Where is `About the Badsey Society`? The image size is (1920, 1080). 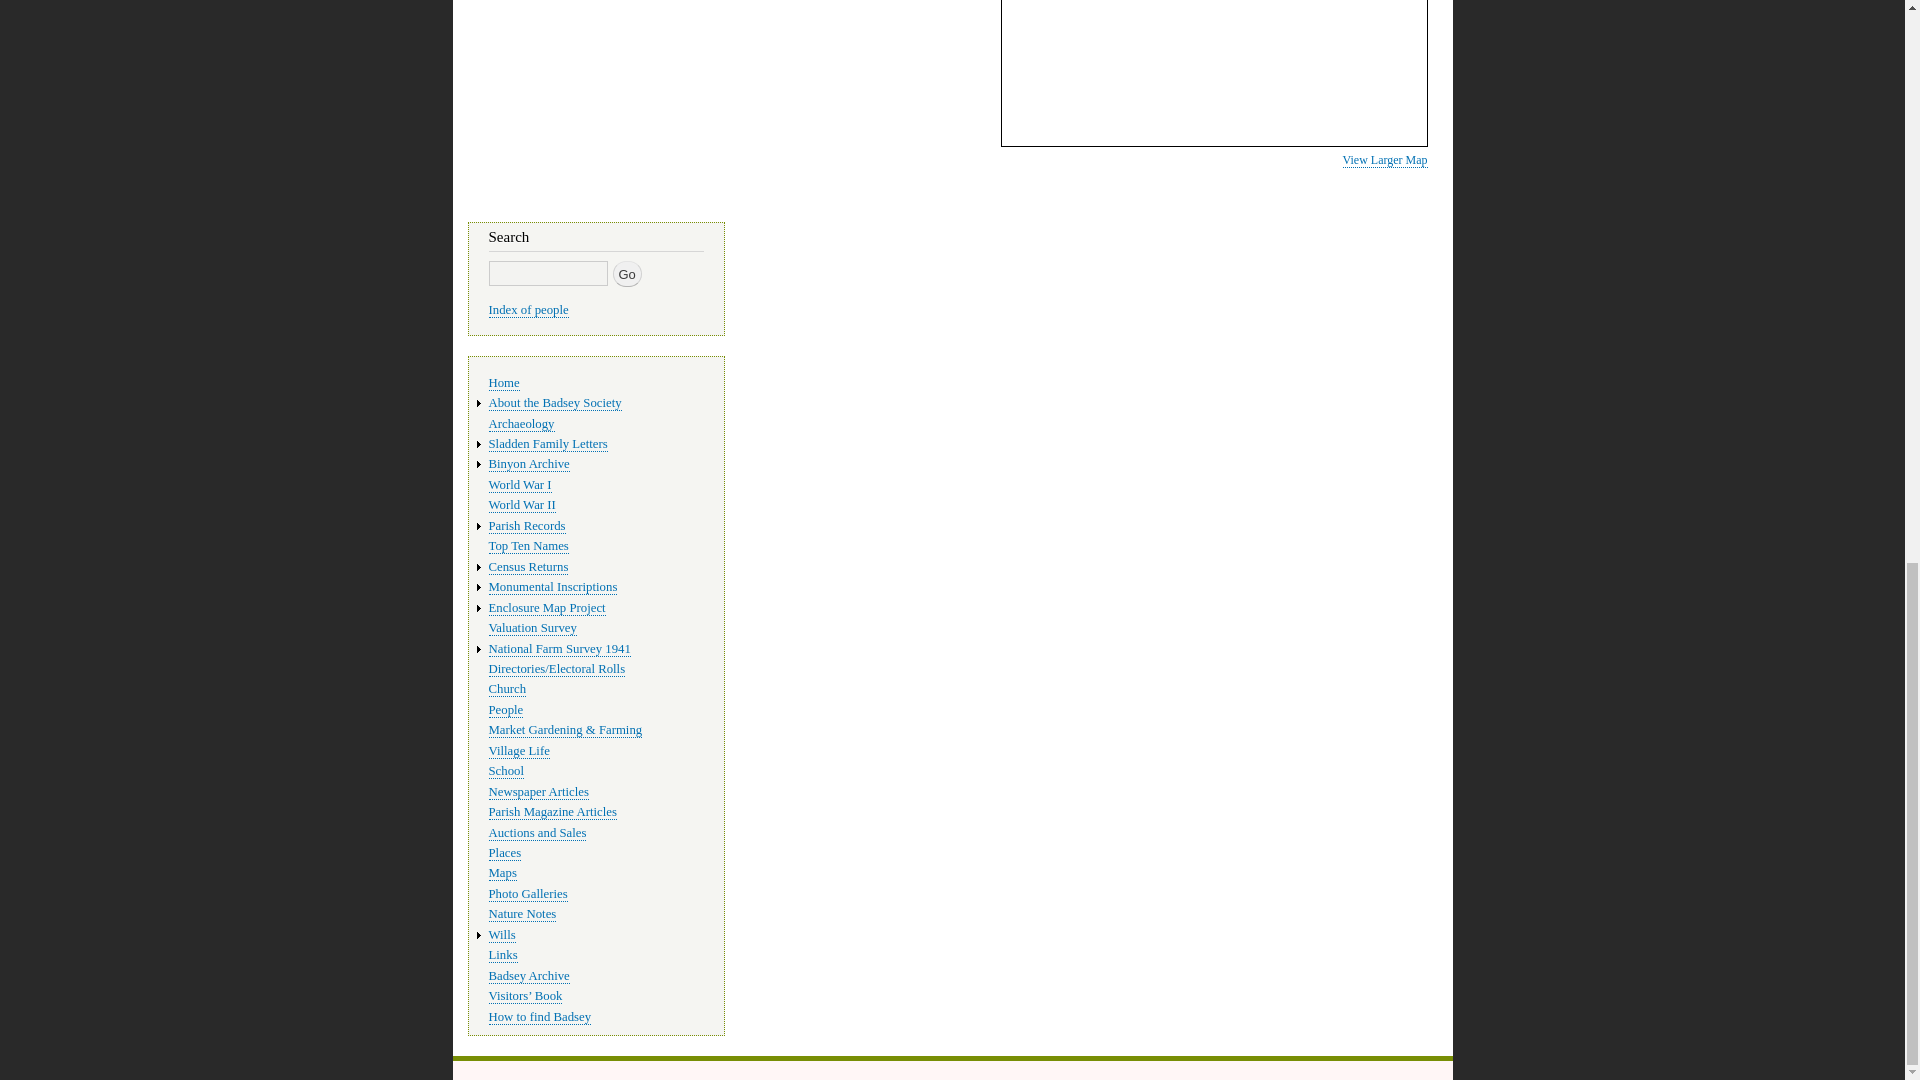
About the Badsey Society is located at coordinates (554, 404).